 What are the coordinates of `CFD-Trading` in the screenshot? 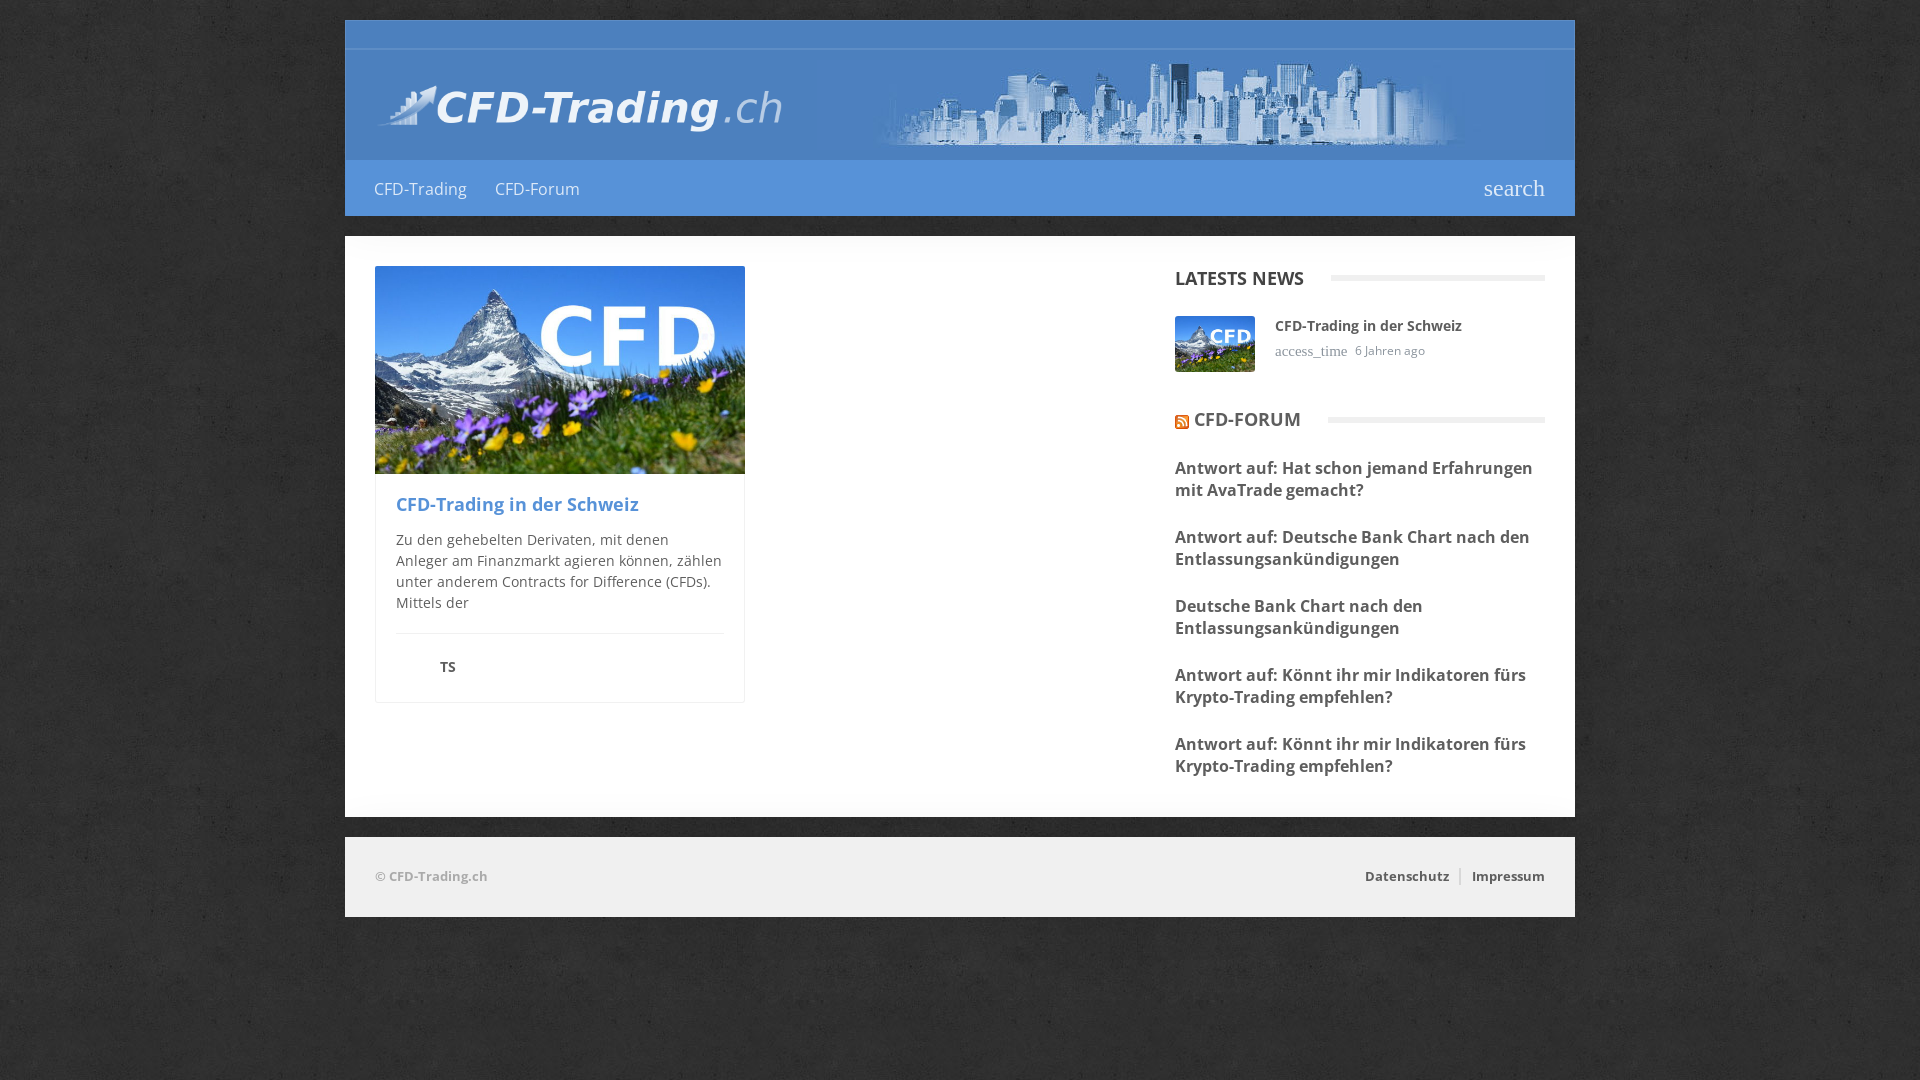 It's located at (420, 188).